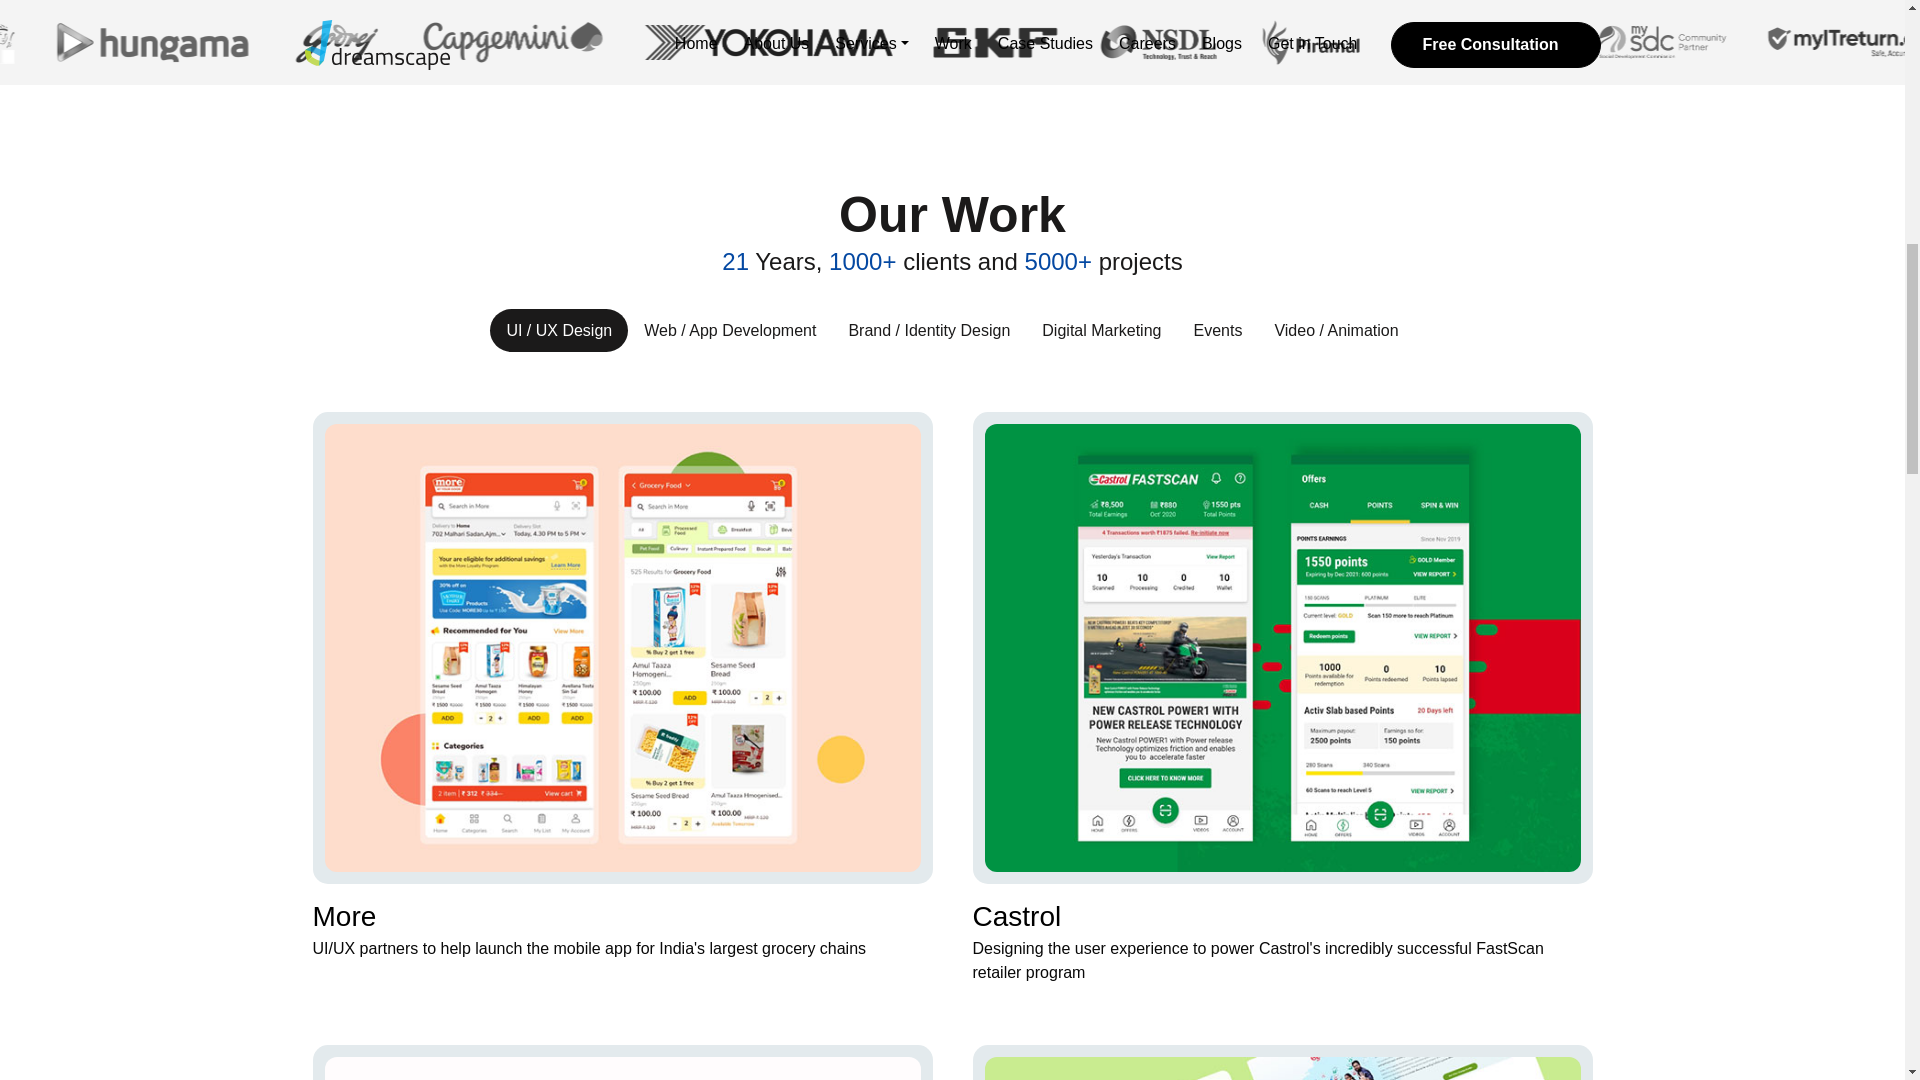  I want to click on SKF, so click(1310, 42).